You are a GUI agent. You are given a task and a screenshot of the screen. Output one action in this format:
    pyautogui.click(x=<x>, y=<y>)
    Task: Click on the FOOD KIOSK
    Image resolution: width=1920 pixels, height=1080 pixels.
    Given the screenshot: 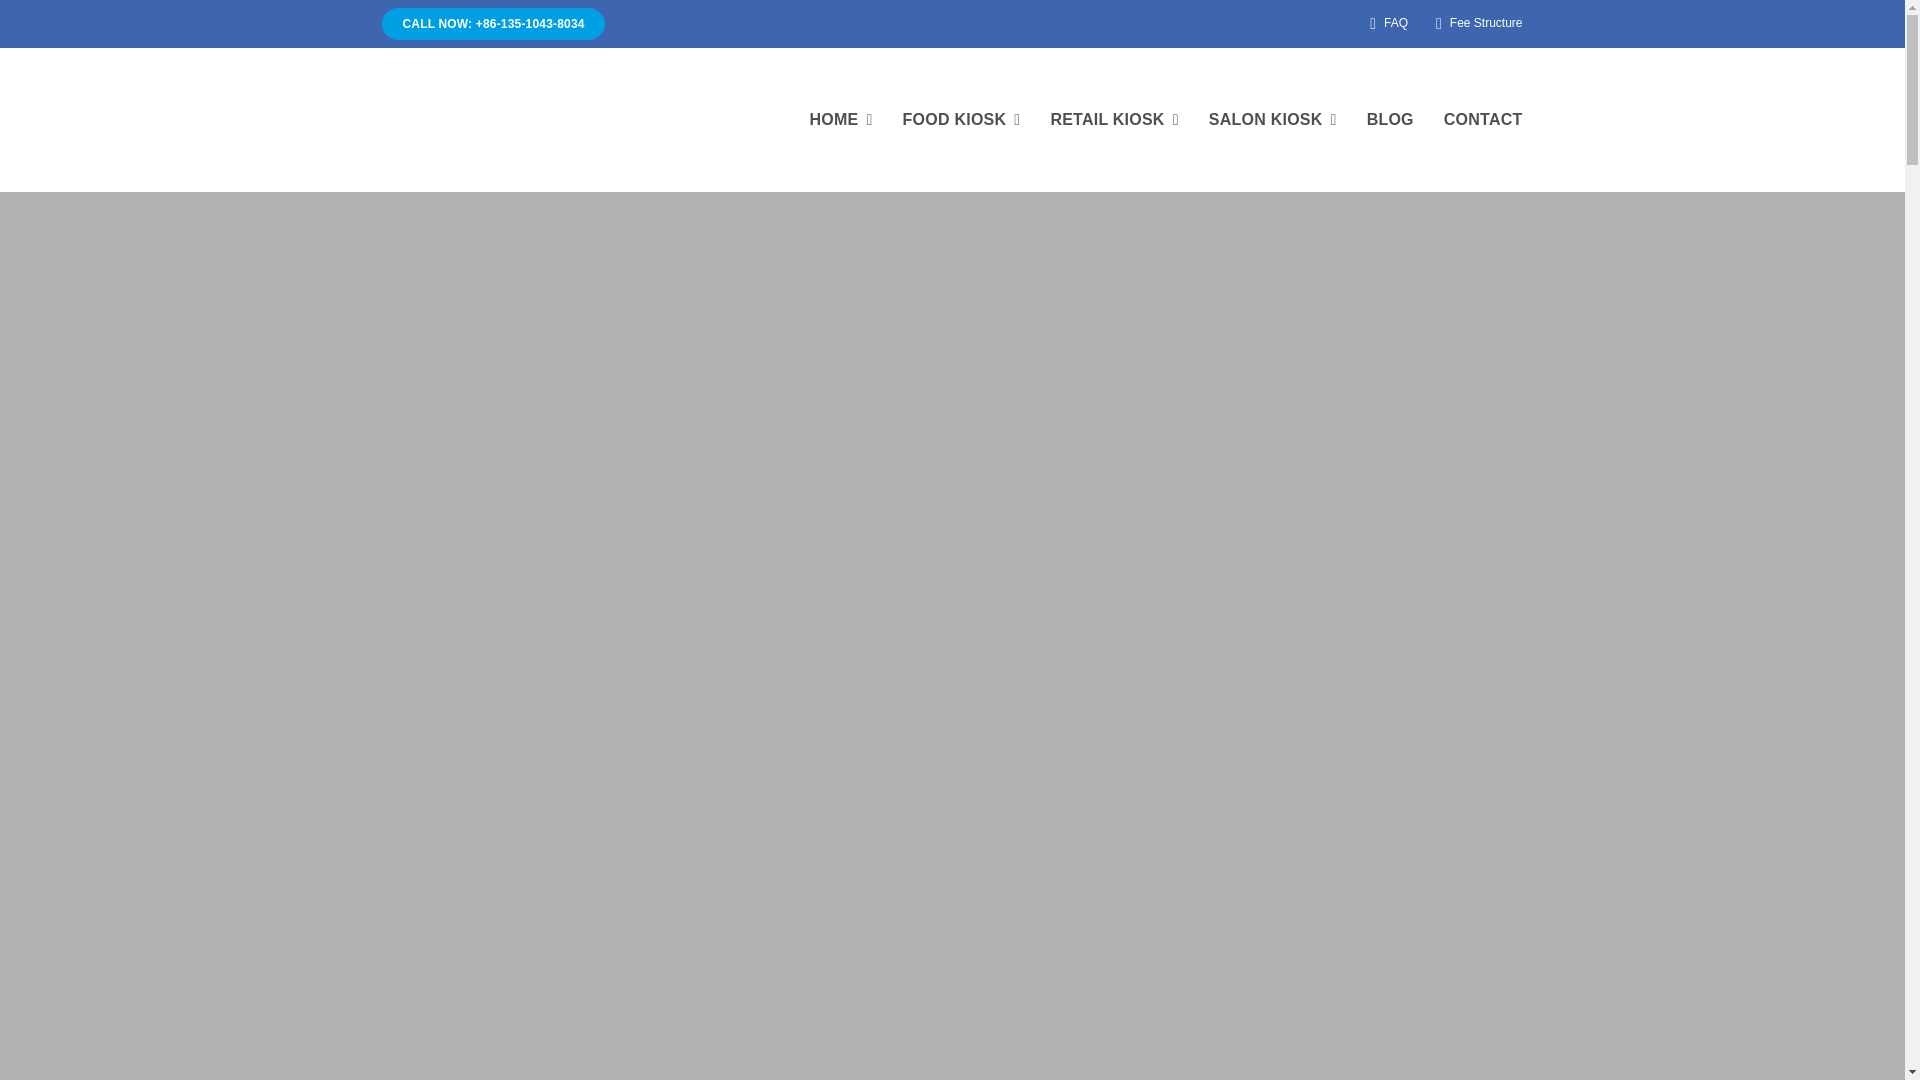 What is the action you would take?
    pyautogui.click(x=962, y=120)
    